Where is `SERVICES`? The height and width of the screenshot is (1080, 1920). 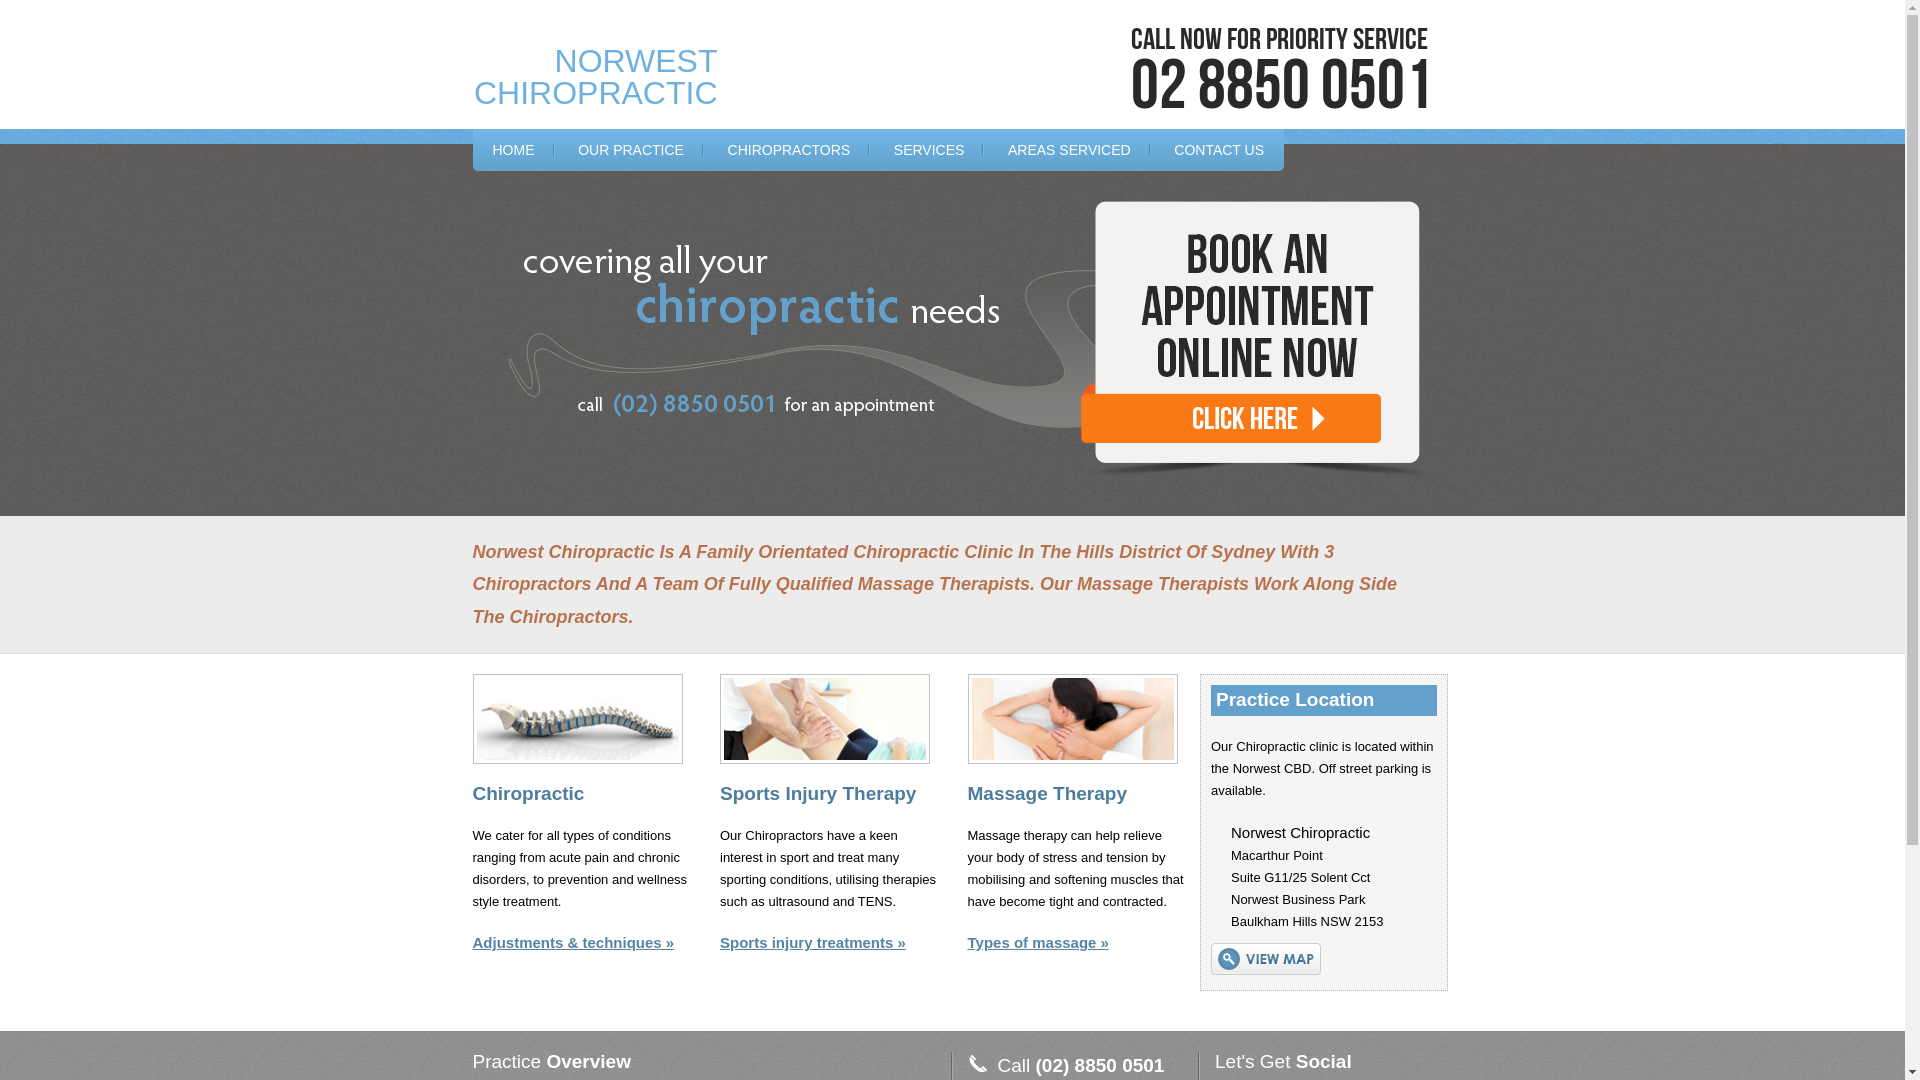
SERVICES is located at coordinates (930, 150).